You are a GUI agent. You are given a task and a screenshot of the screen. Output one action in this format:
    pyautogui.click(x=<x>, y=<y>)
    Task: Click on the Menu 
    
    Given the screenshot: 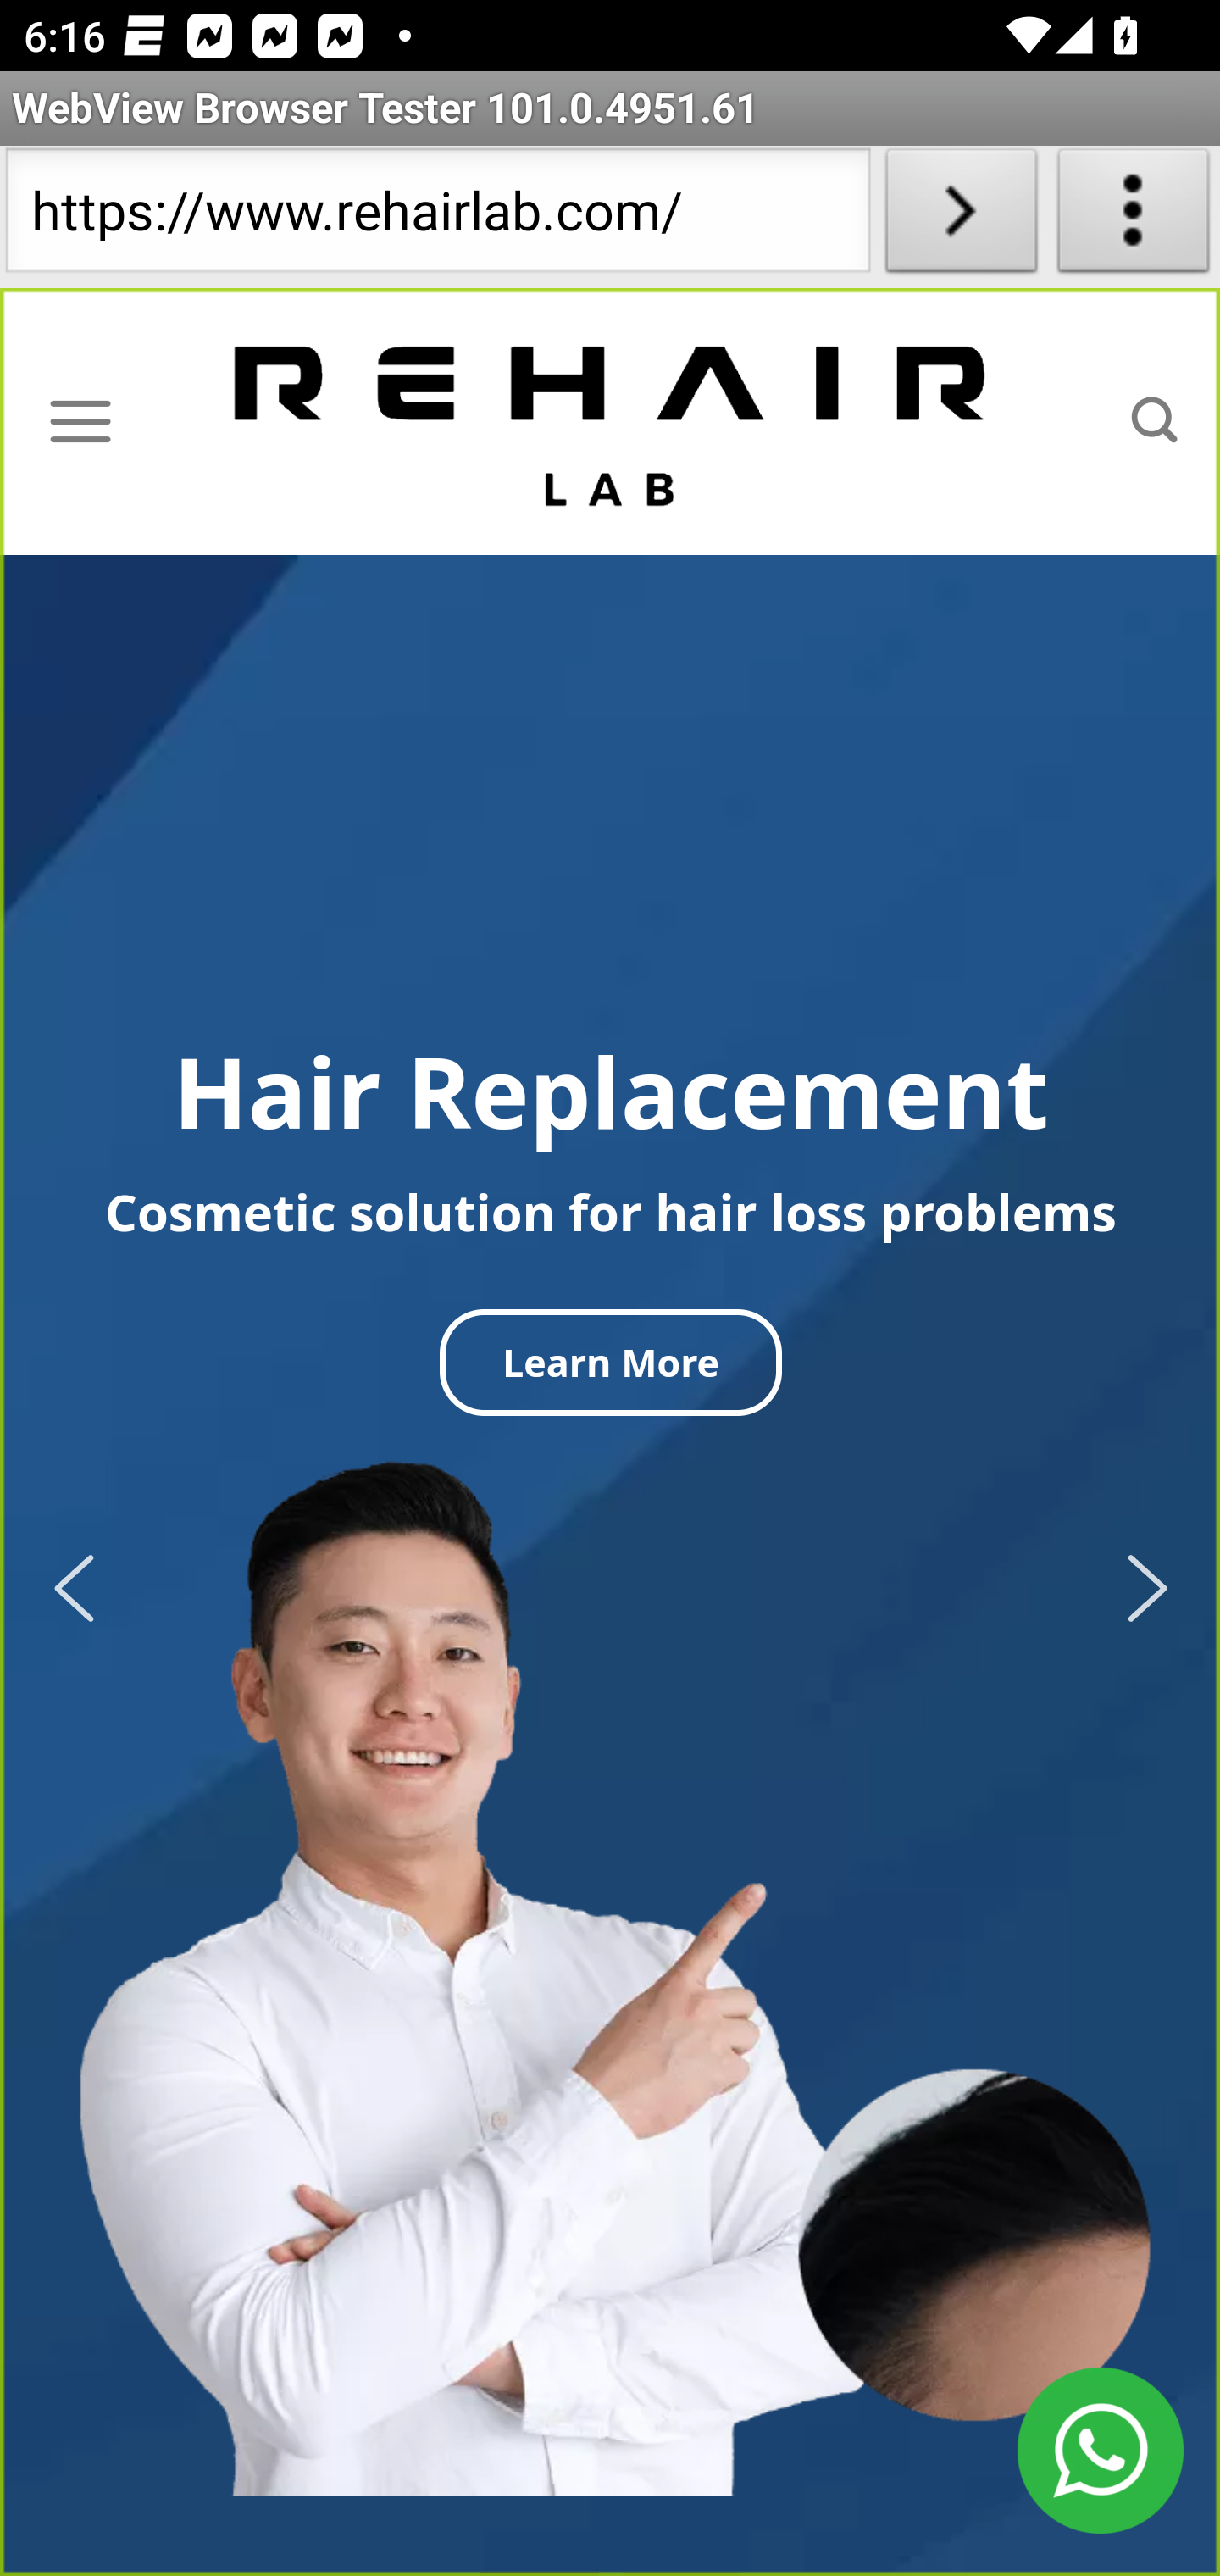 What is the action you would take?
    pyautogui.click(x=80, y=420)
    